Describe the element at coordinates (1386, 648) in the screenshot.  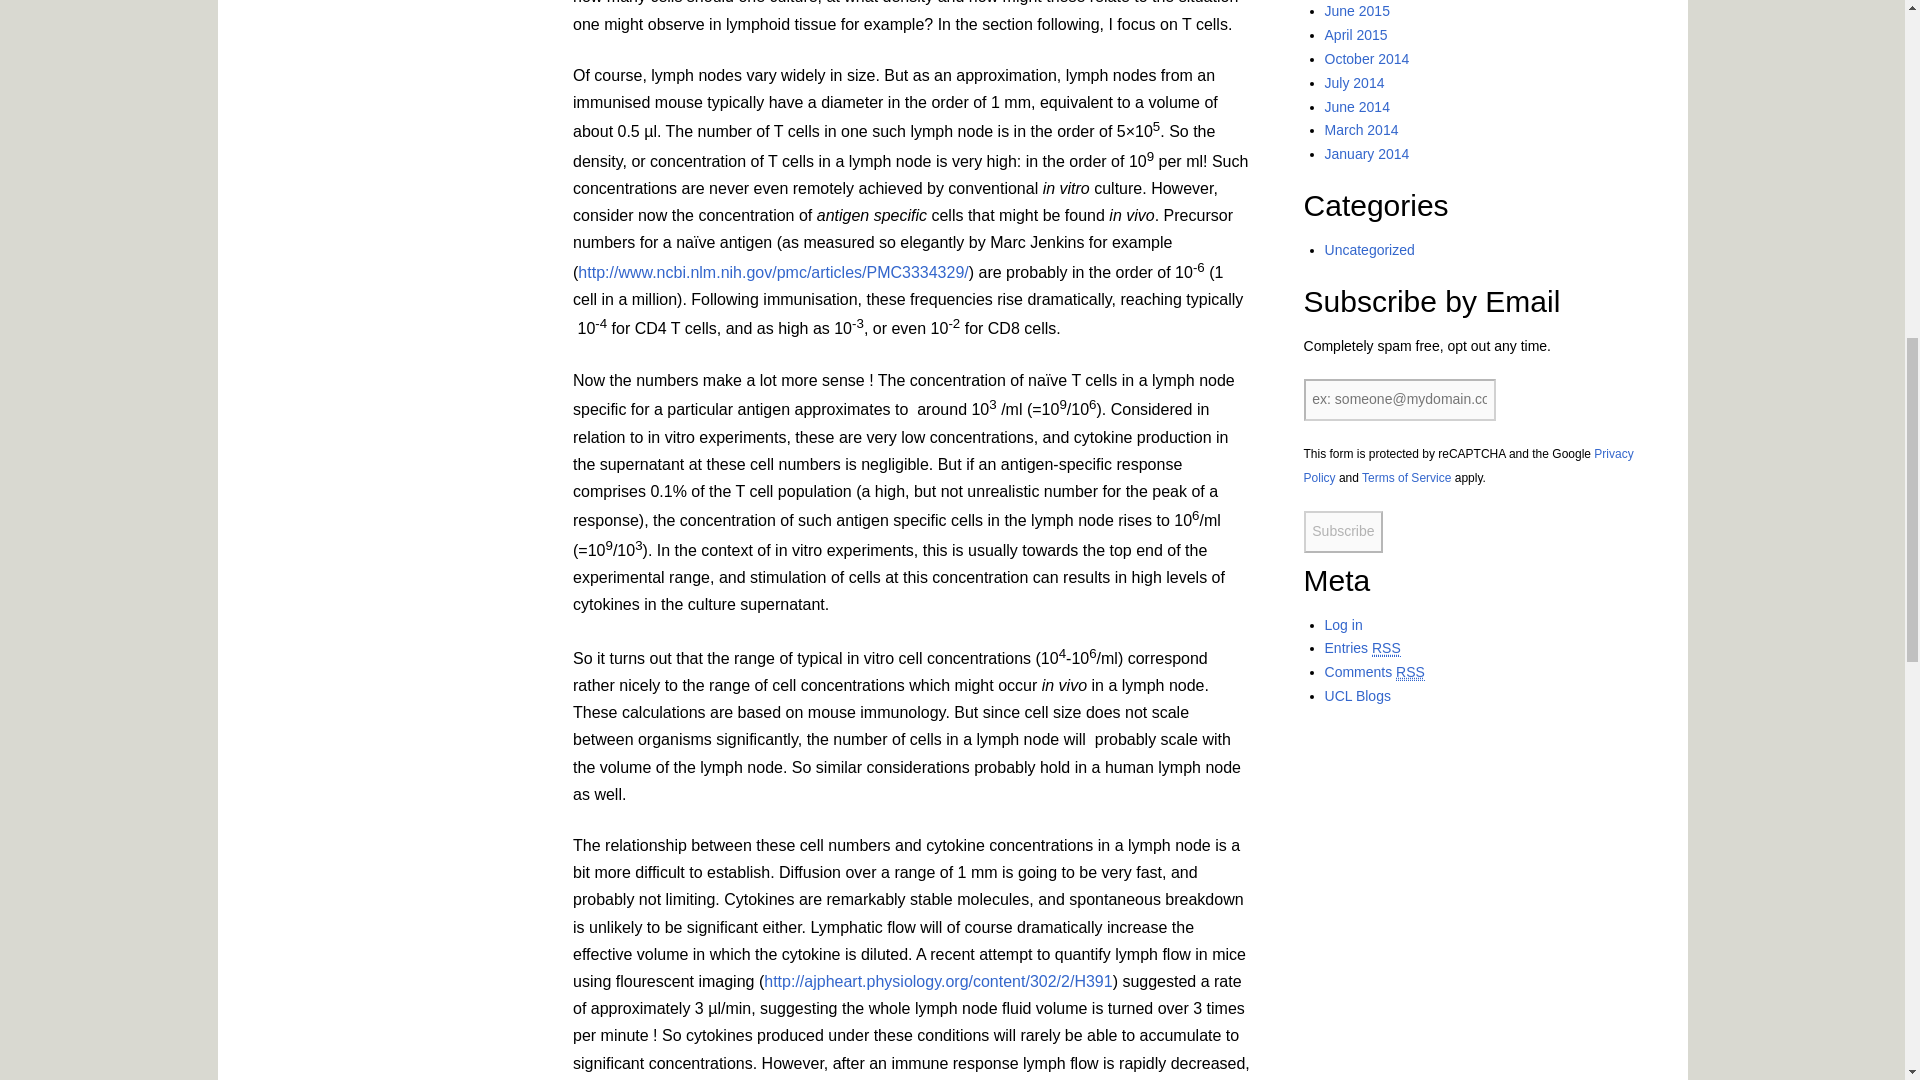
I see `Really Simple Syndication` at that location.